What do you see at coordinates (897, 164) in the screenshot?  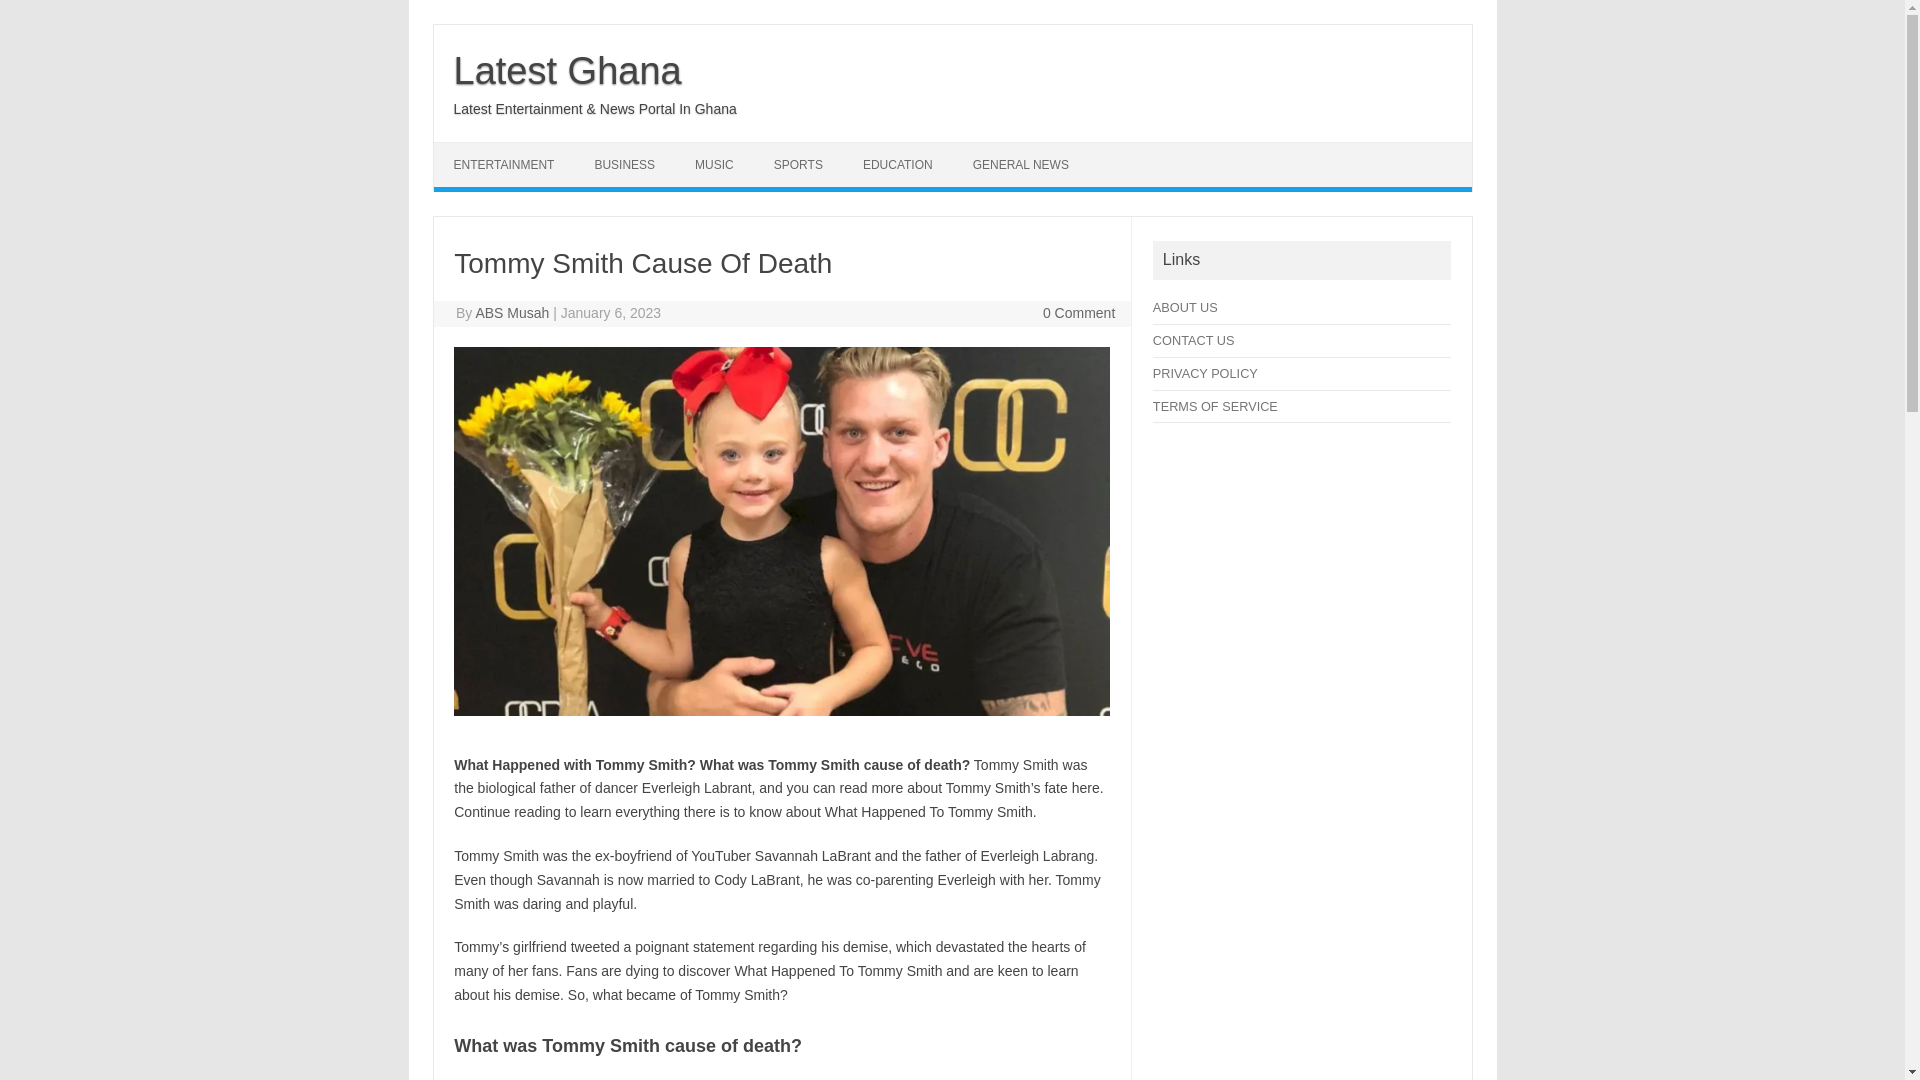 I see `EDUCATION` at bounding box center [897, 164].